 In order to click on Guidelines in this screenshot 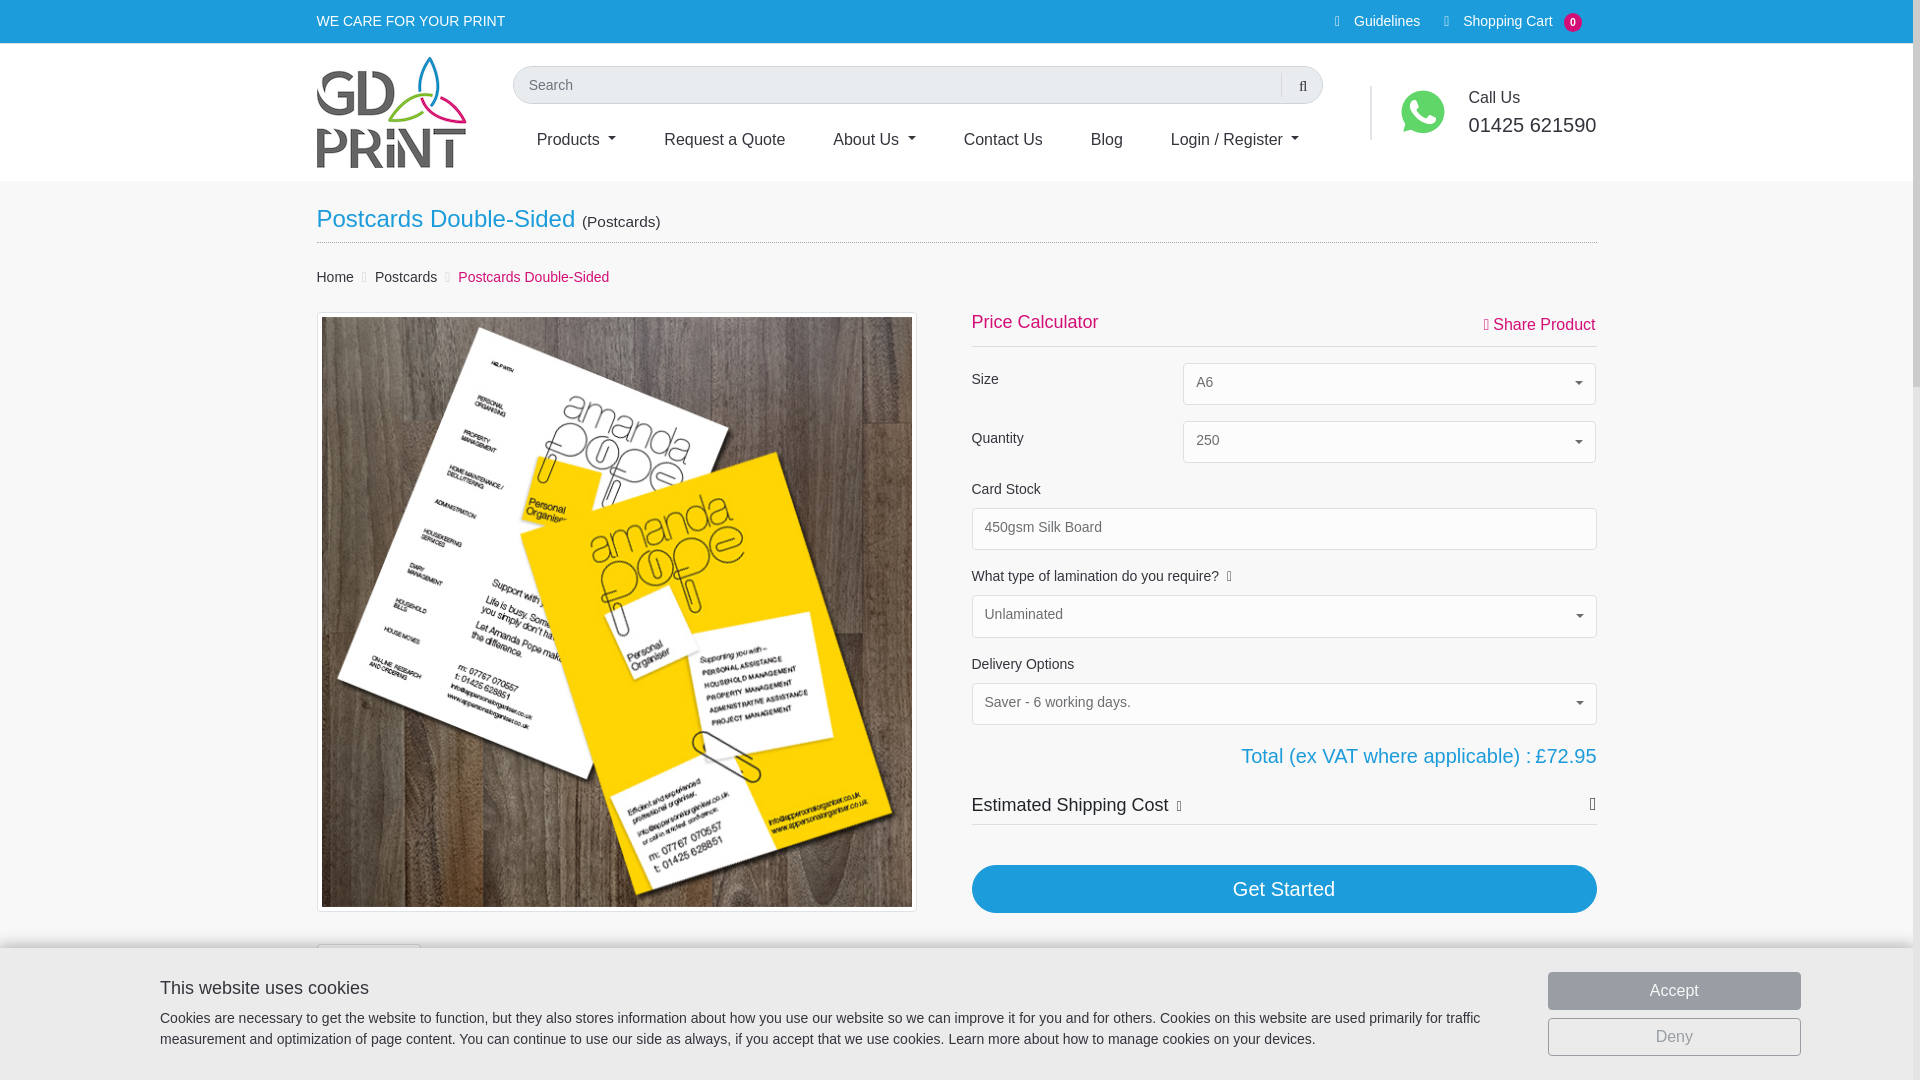, I will do `click(1366, 20)`.